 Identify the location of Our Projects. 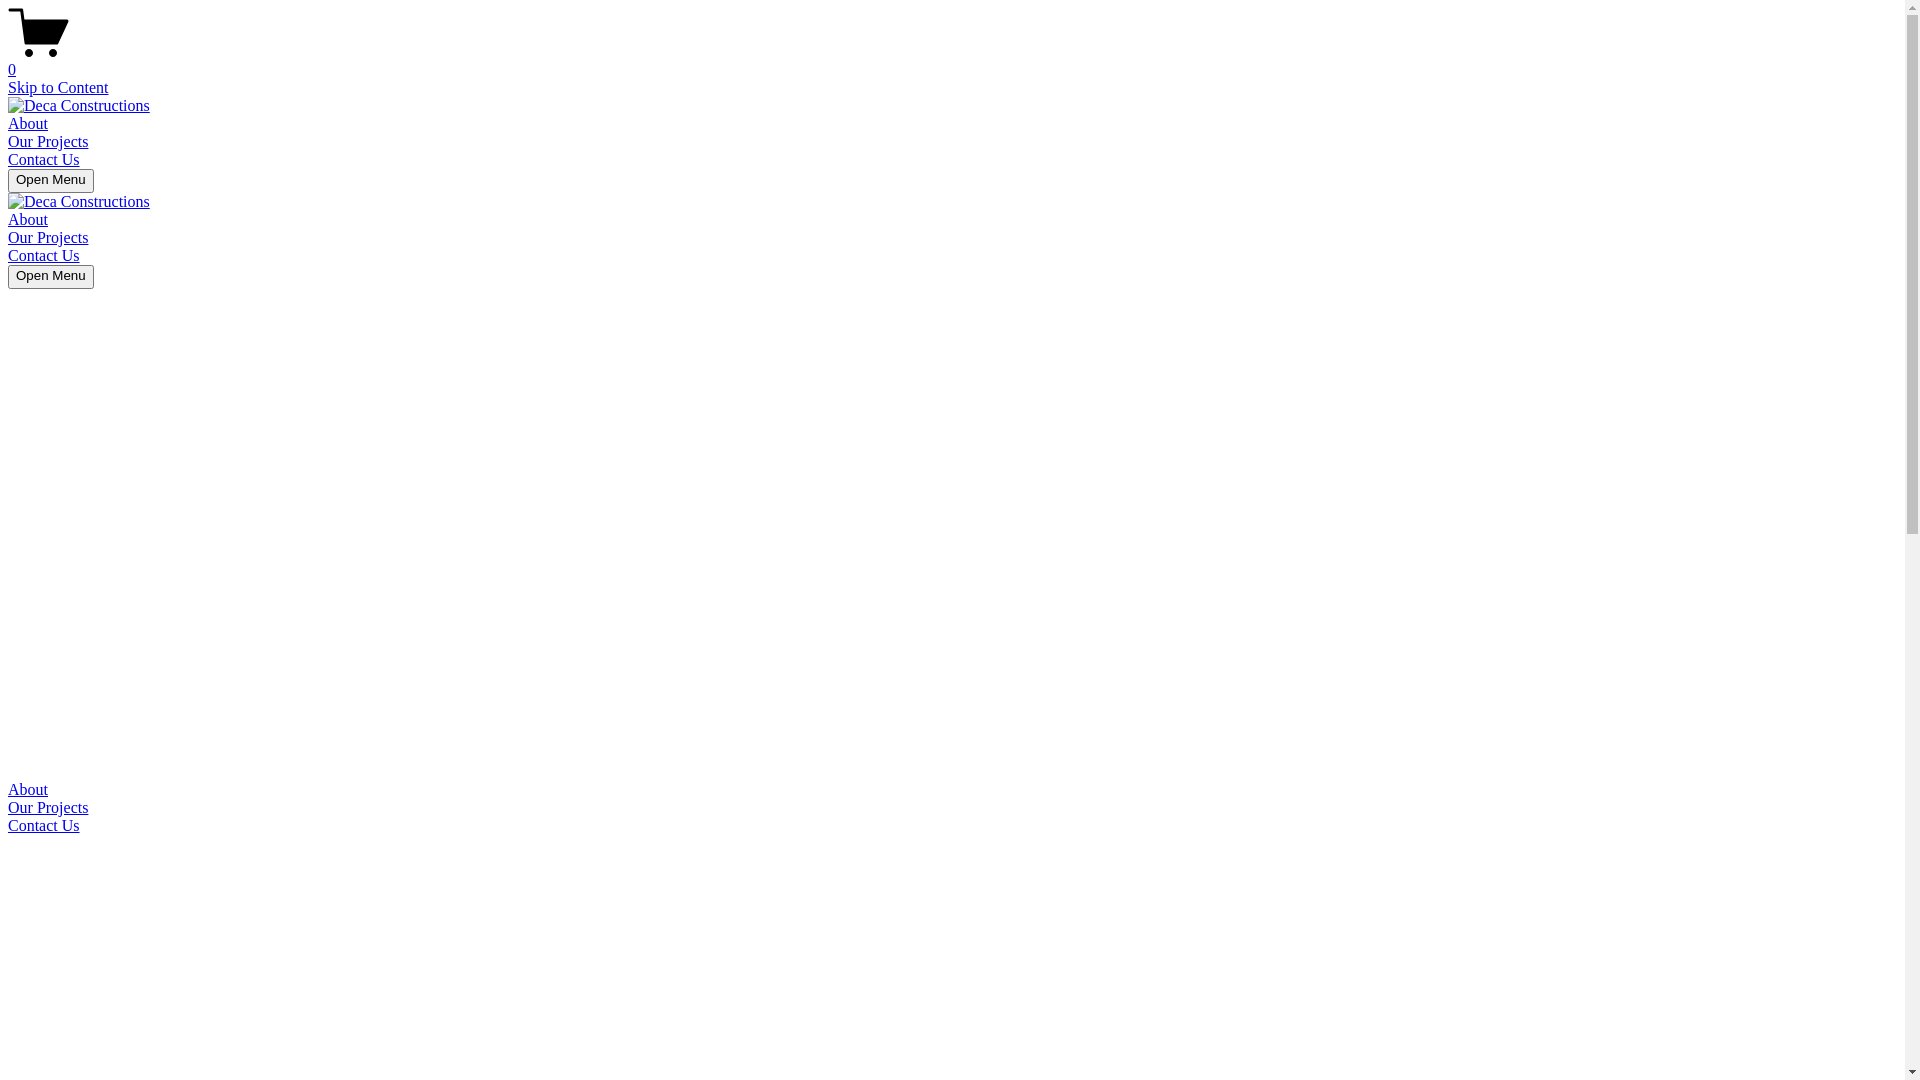
(48, 238).